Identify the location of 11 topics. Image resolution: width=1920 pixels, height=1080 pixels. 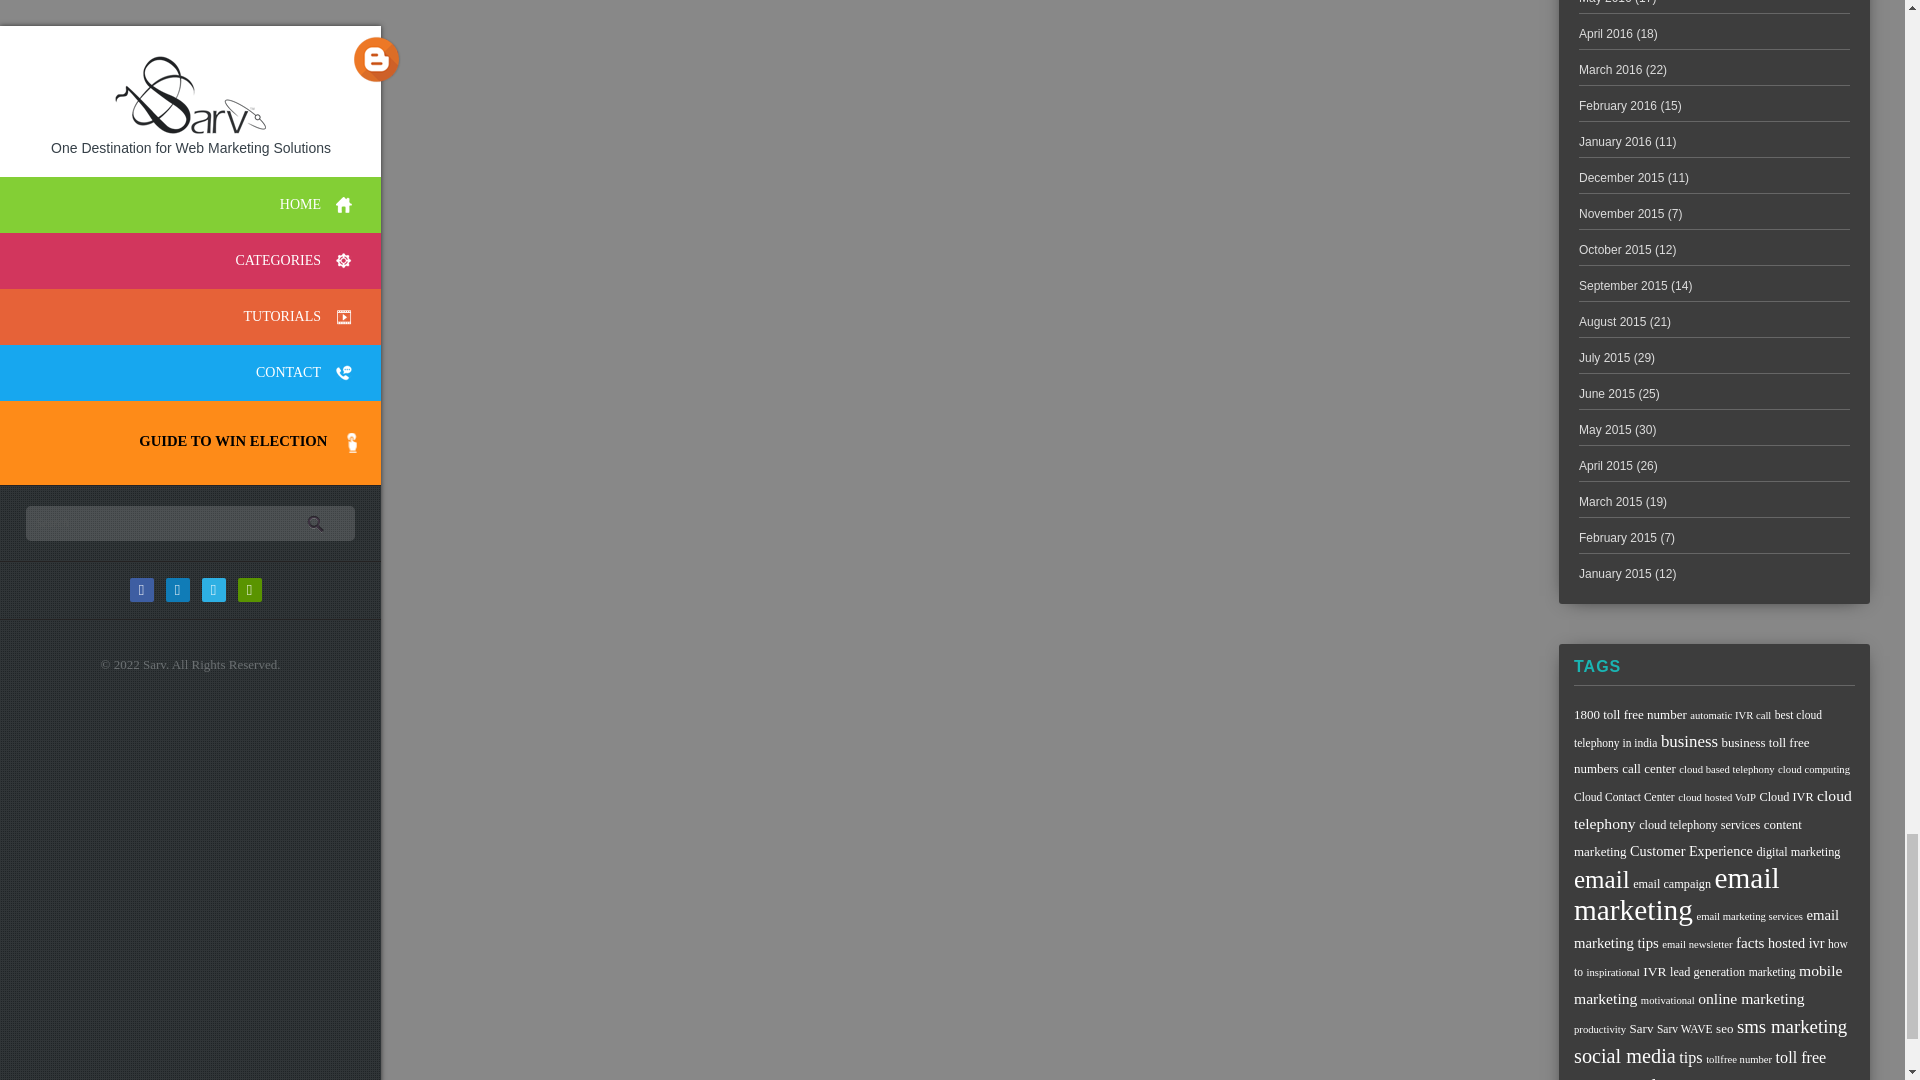
(1691, 756).